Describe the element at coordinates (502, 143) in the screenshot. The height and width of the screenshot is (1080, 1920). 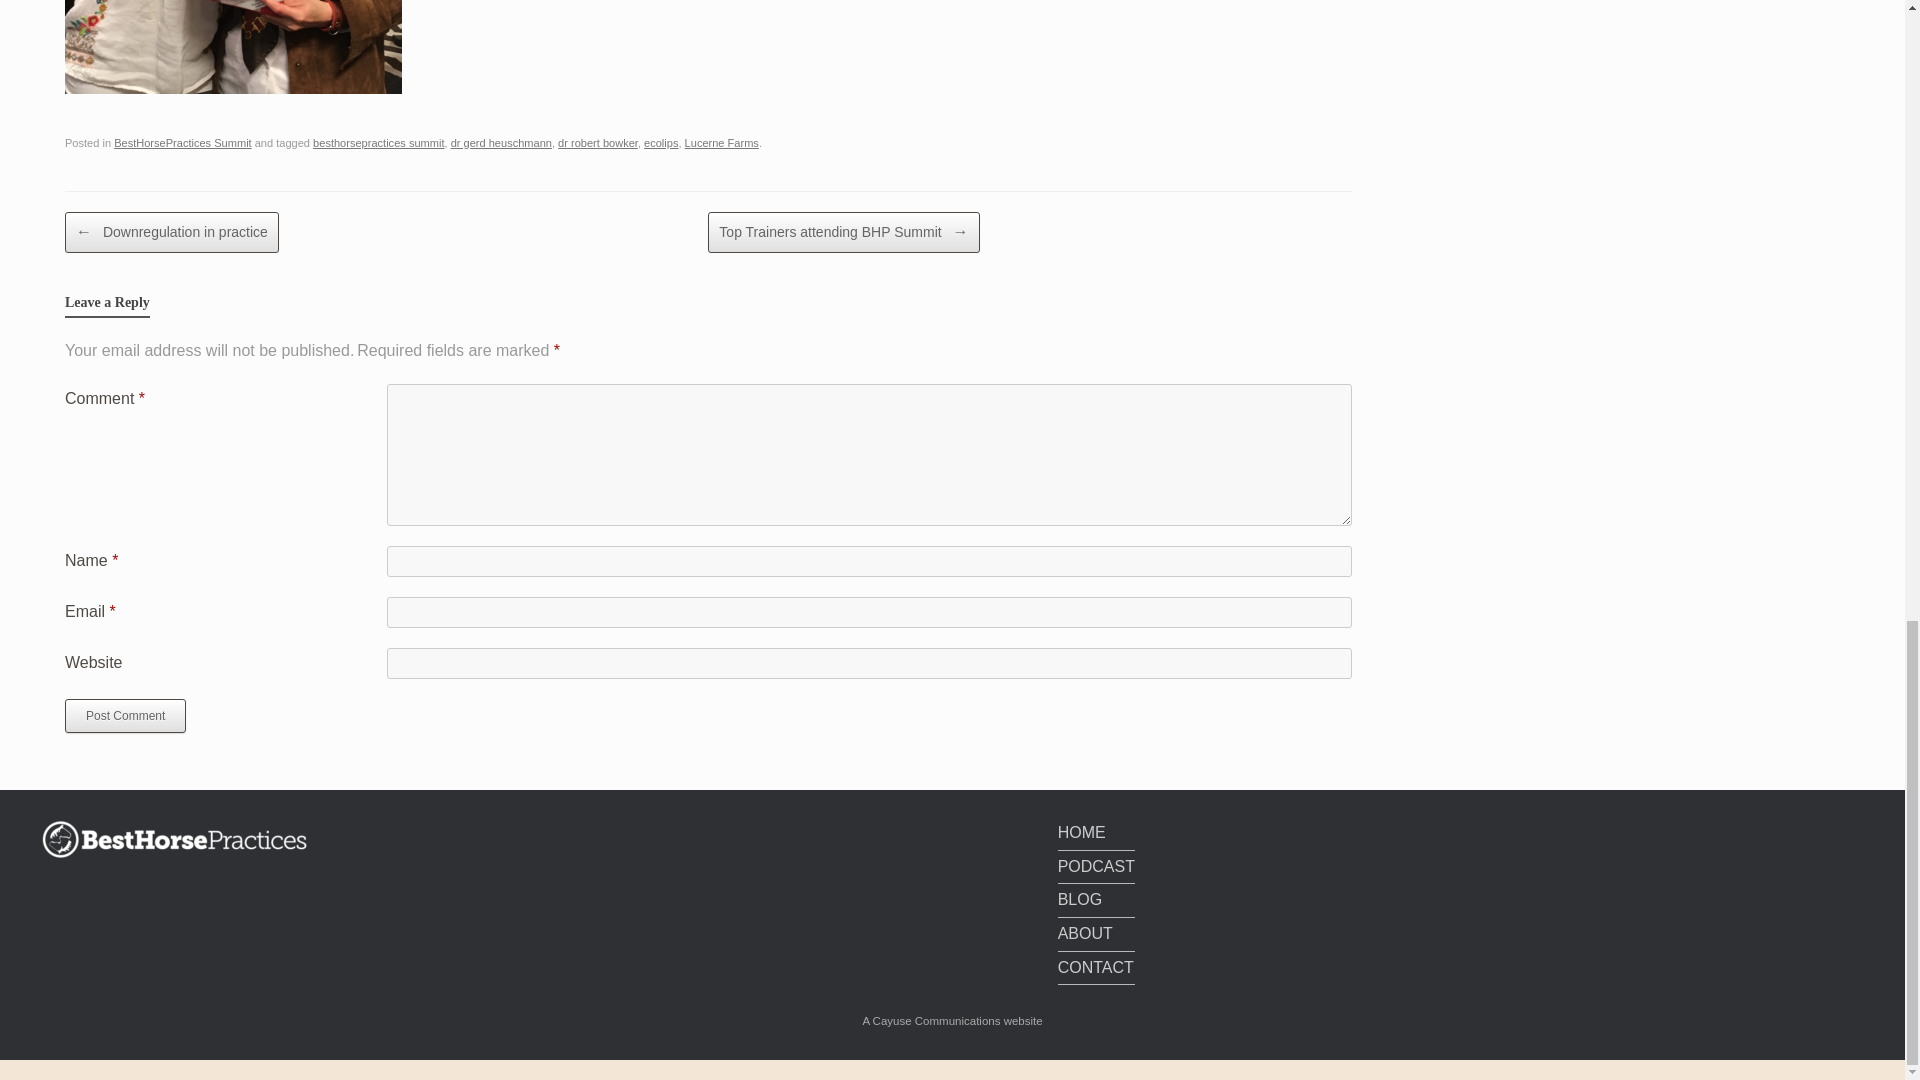
I see `dr gerd heuschmann` at that location.